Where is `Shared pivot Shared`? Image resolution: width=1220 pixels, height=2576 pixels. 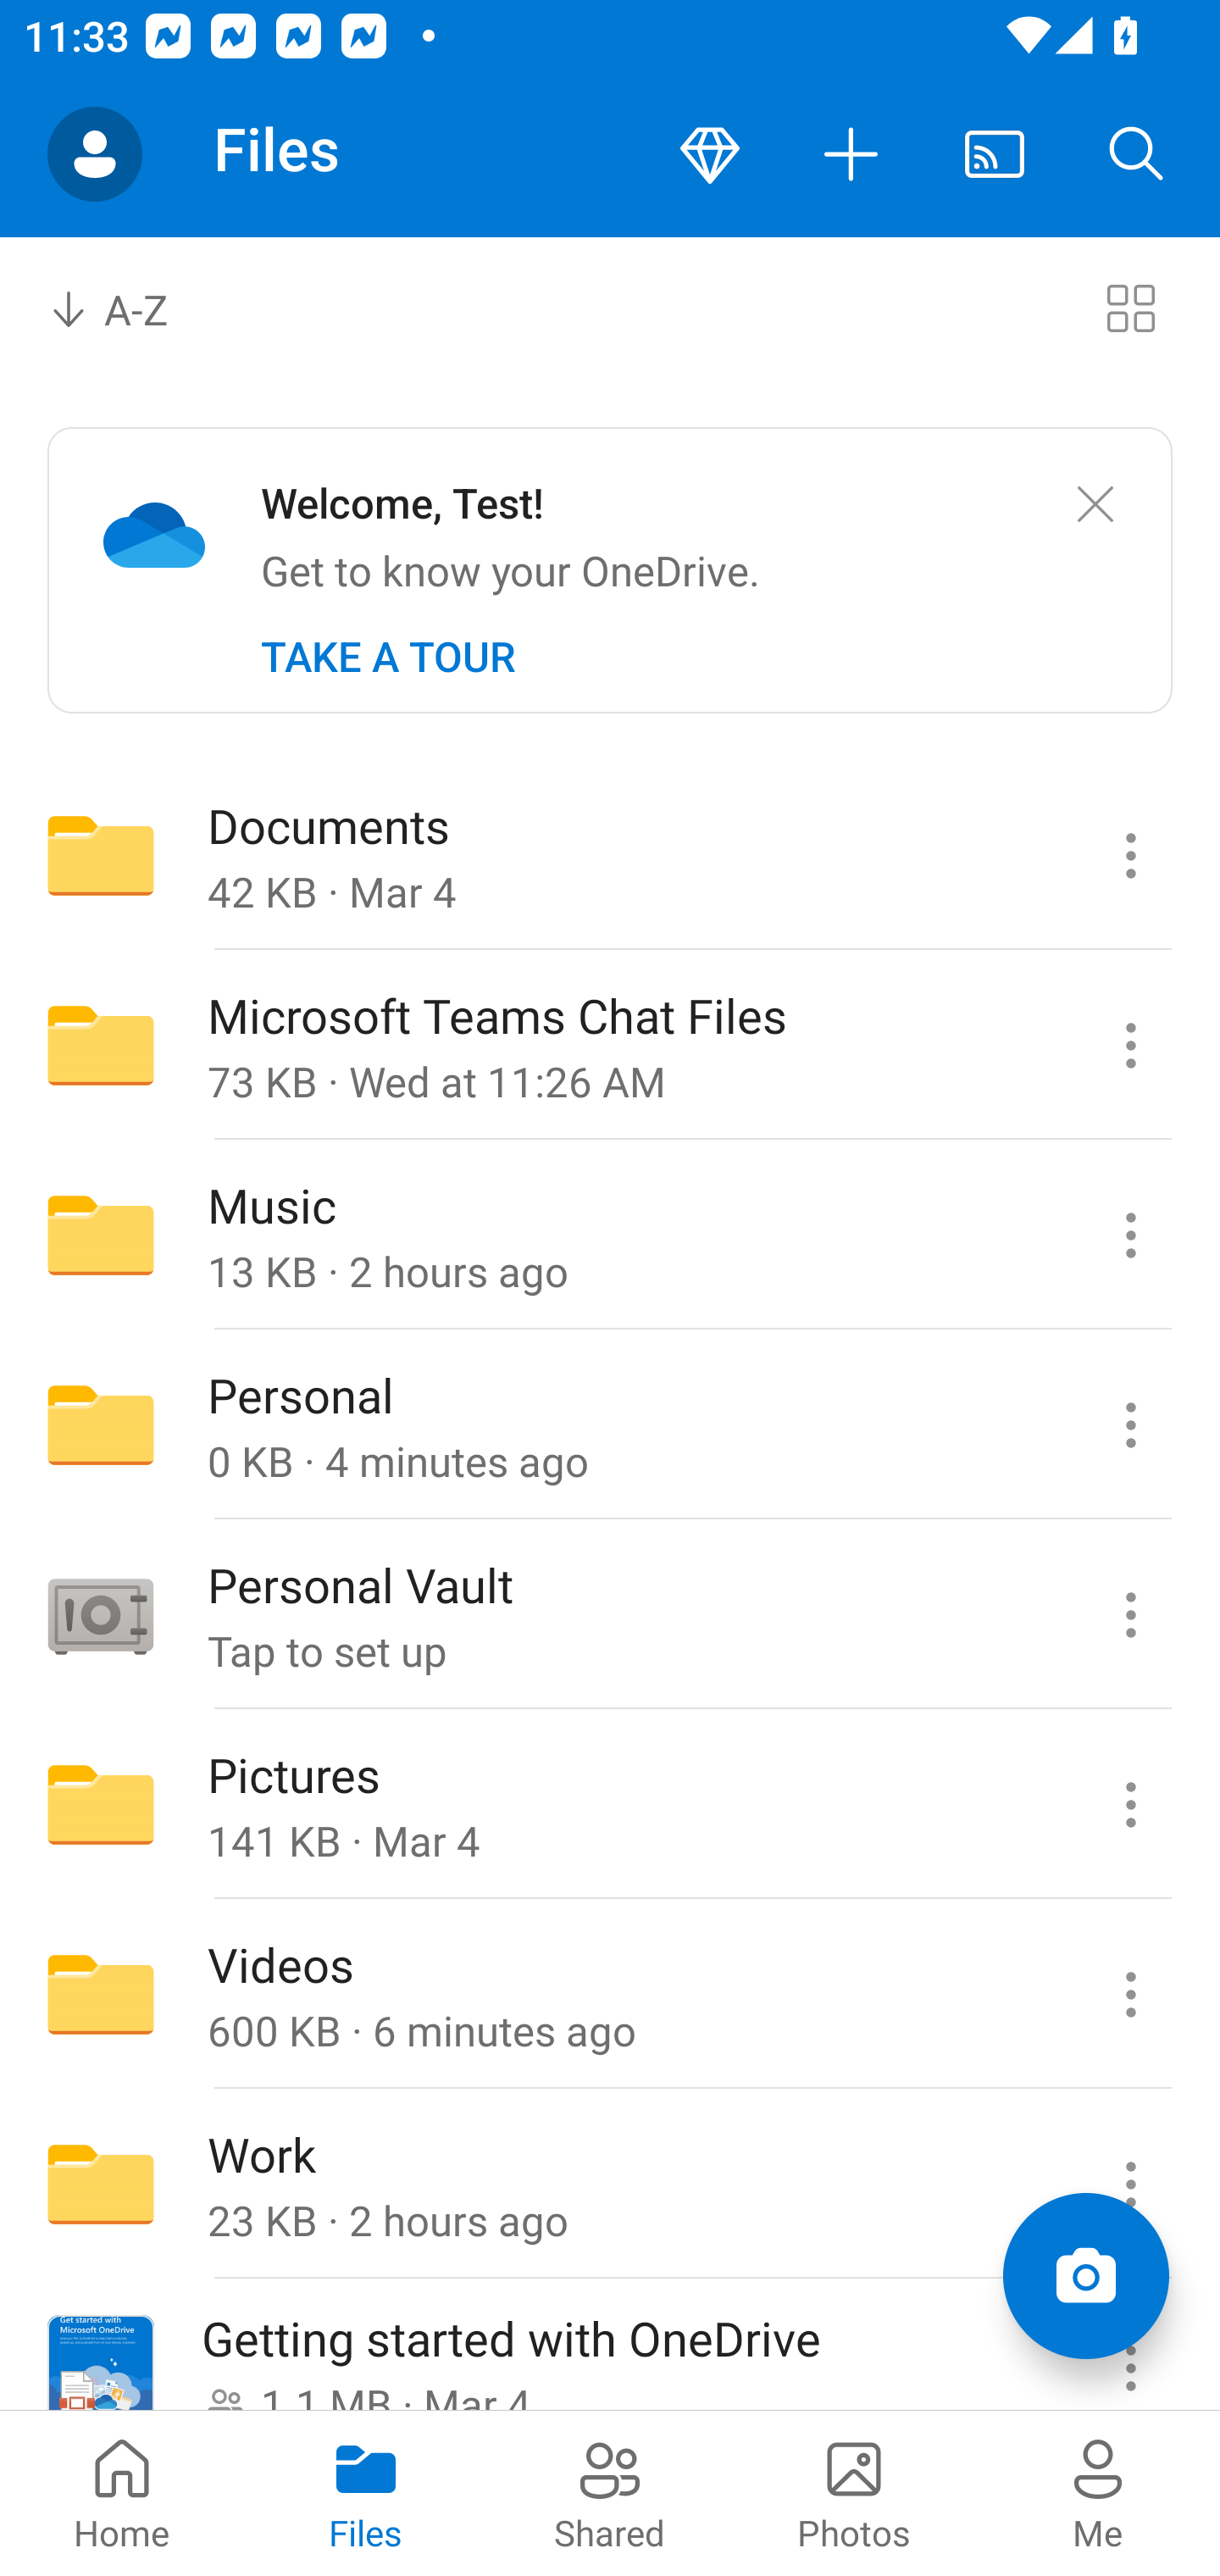 Shared pivot Shared is located at coordinates (610, 2493).